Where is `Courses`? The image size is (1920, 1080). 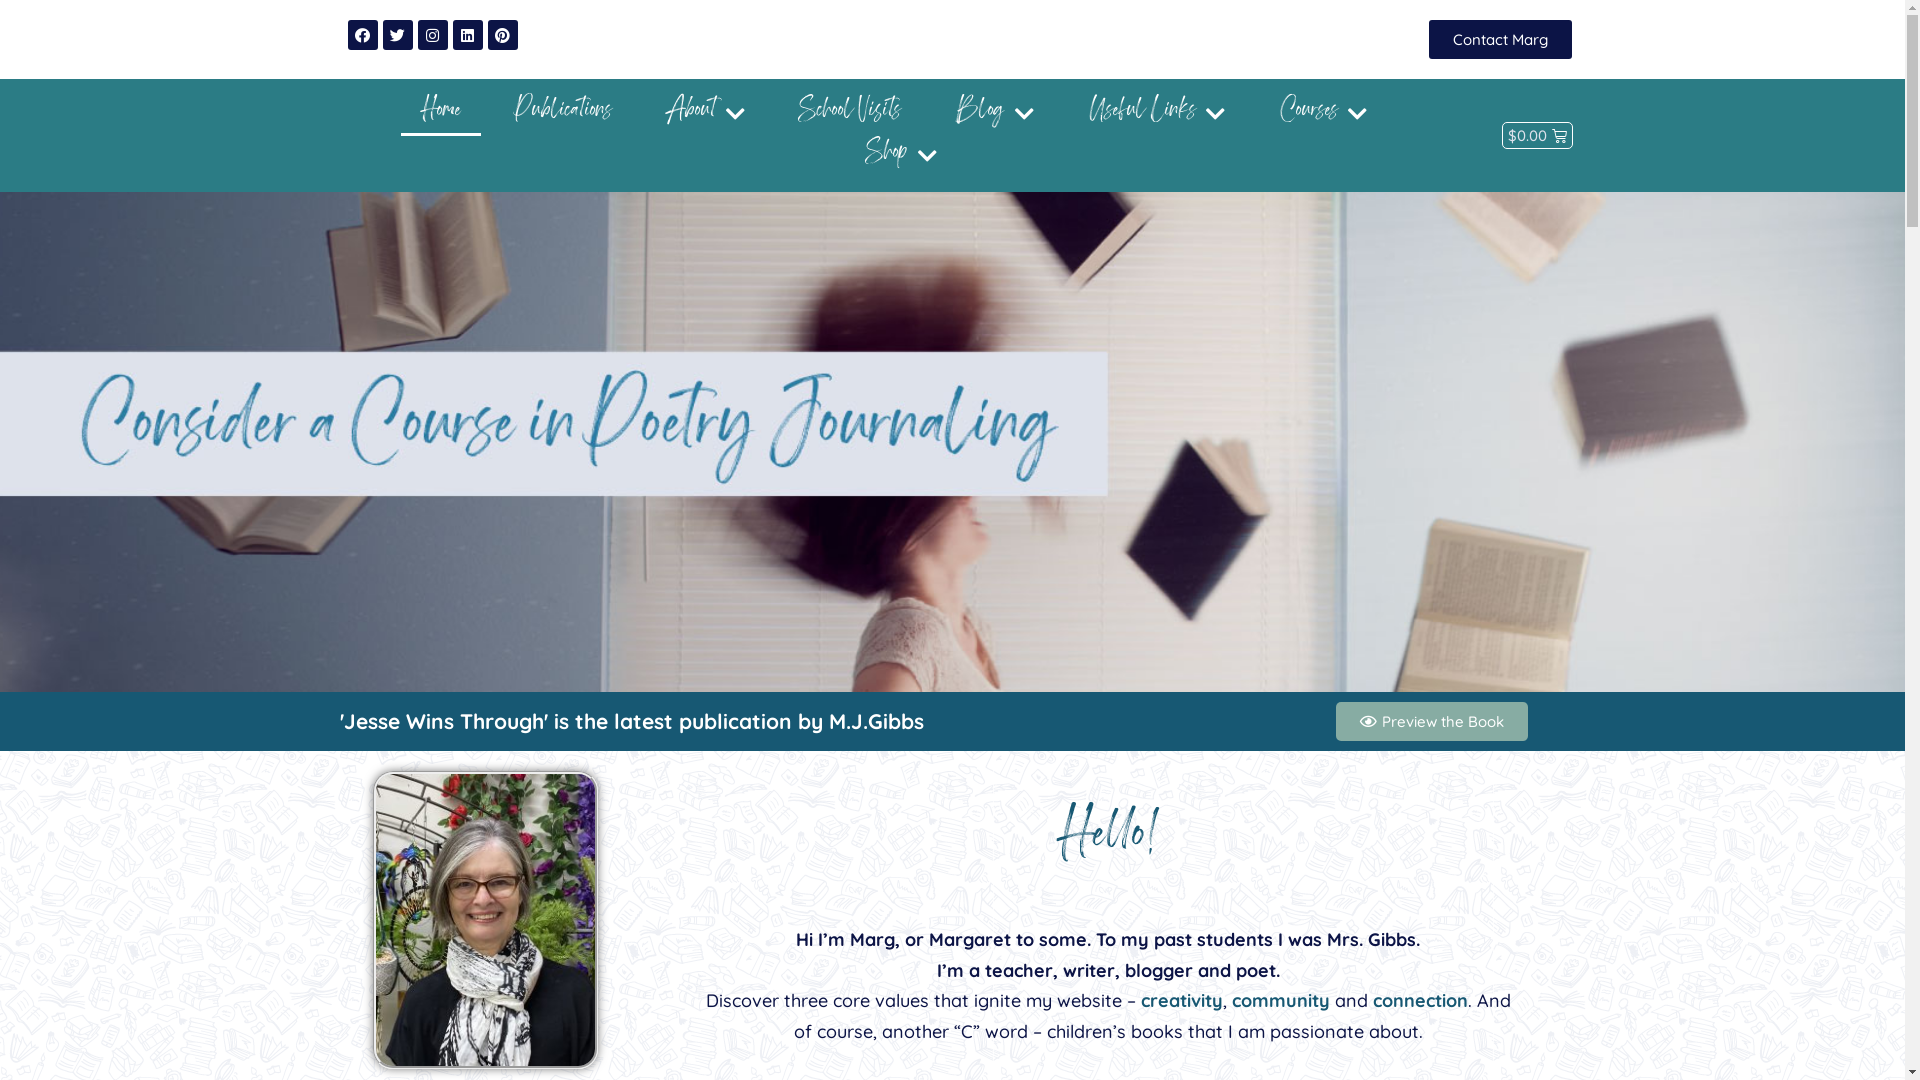 Courses is located at coordinates (1324, 115).